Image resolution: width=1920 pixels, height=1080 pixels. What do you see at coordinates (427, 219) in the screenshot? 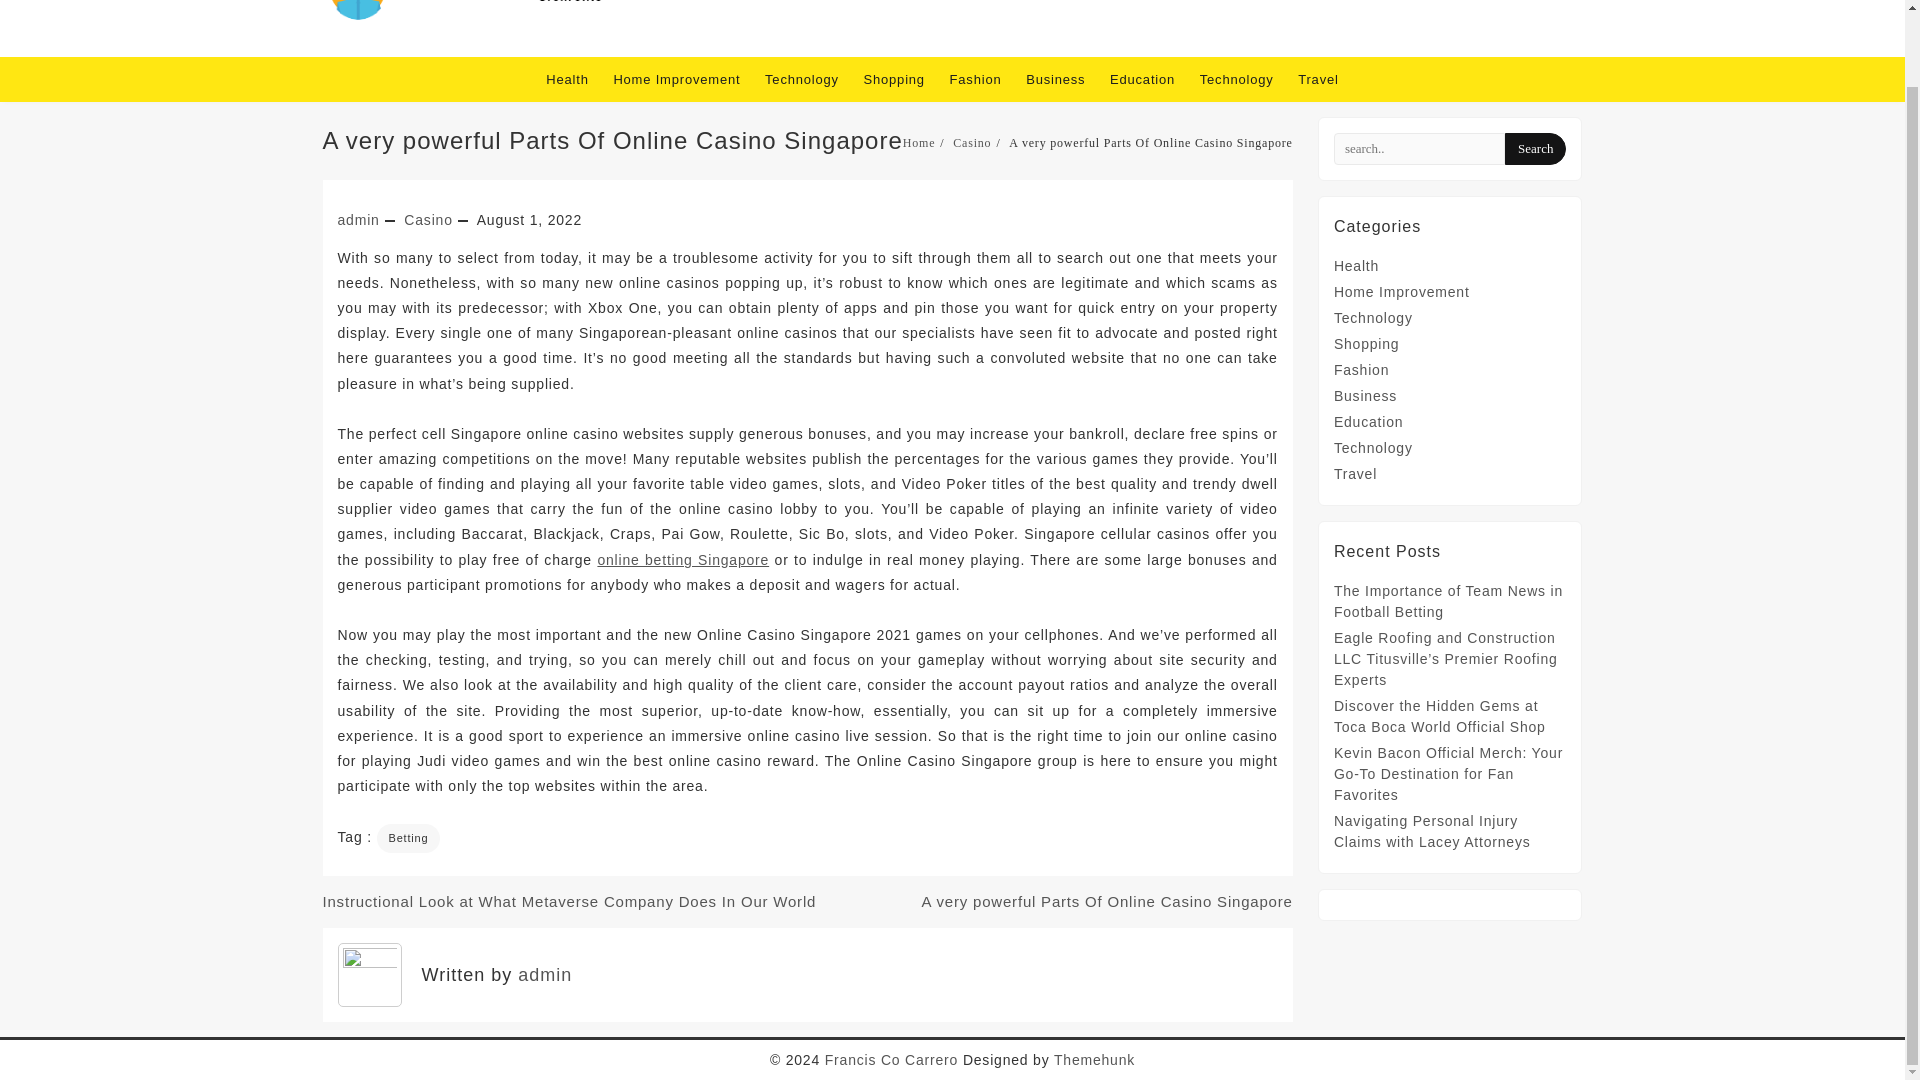
I see `Casino` at bounding box center [427, 219].